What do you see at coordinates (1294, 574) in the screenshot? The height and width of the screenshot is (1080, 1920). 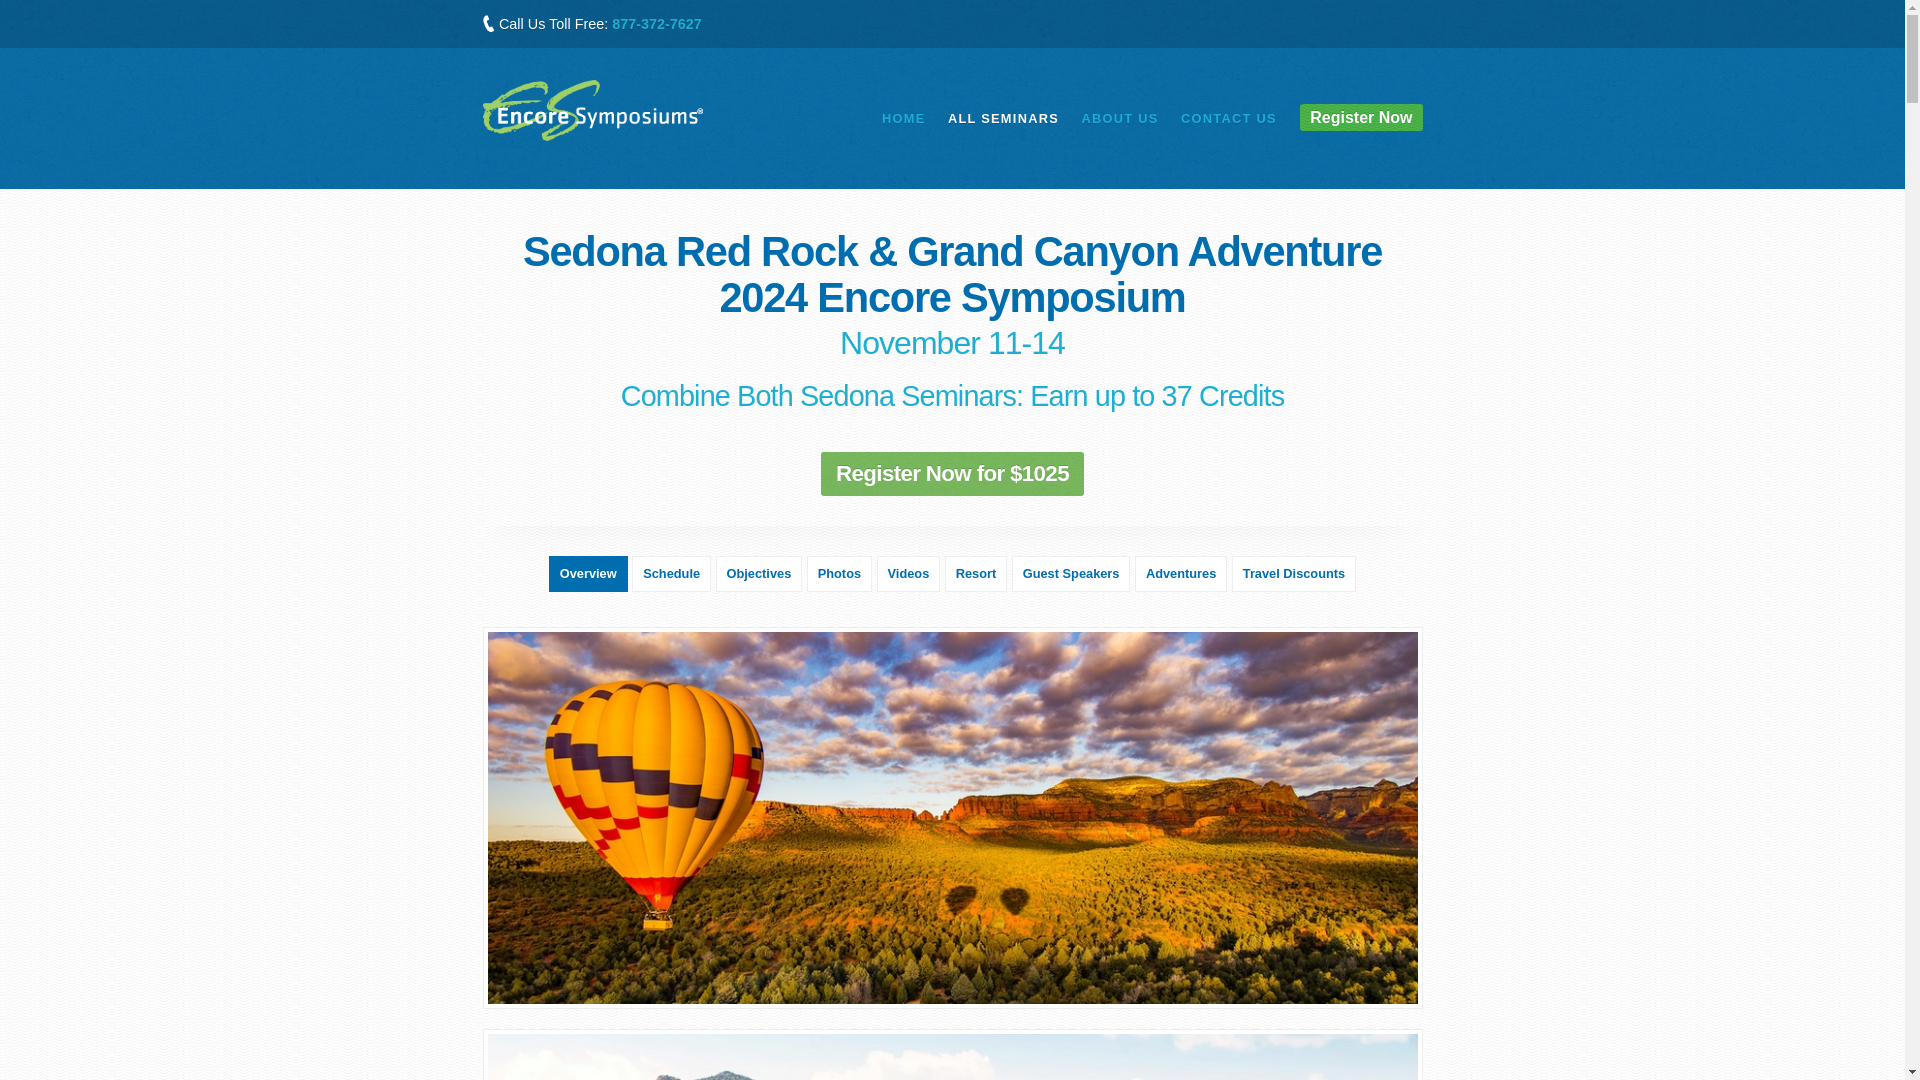 I see `Travel Discounts` at bounding box center [1294, 574].